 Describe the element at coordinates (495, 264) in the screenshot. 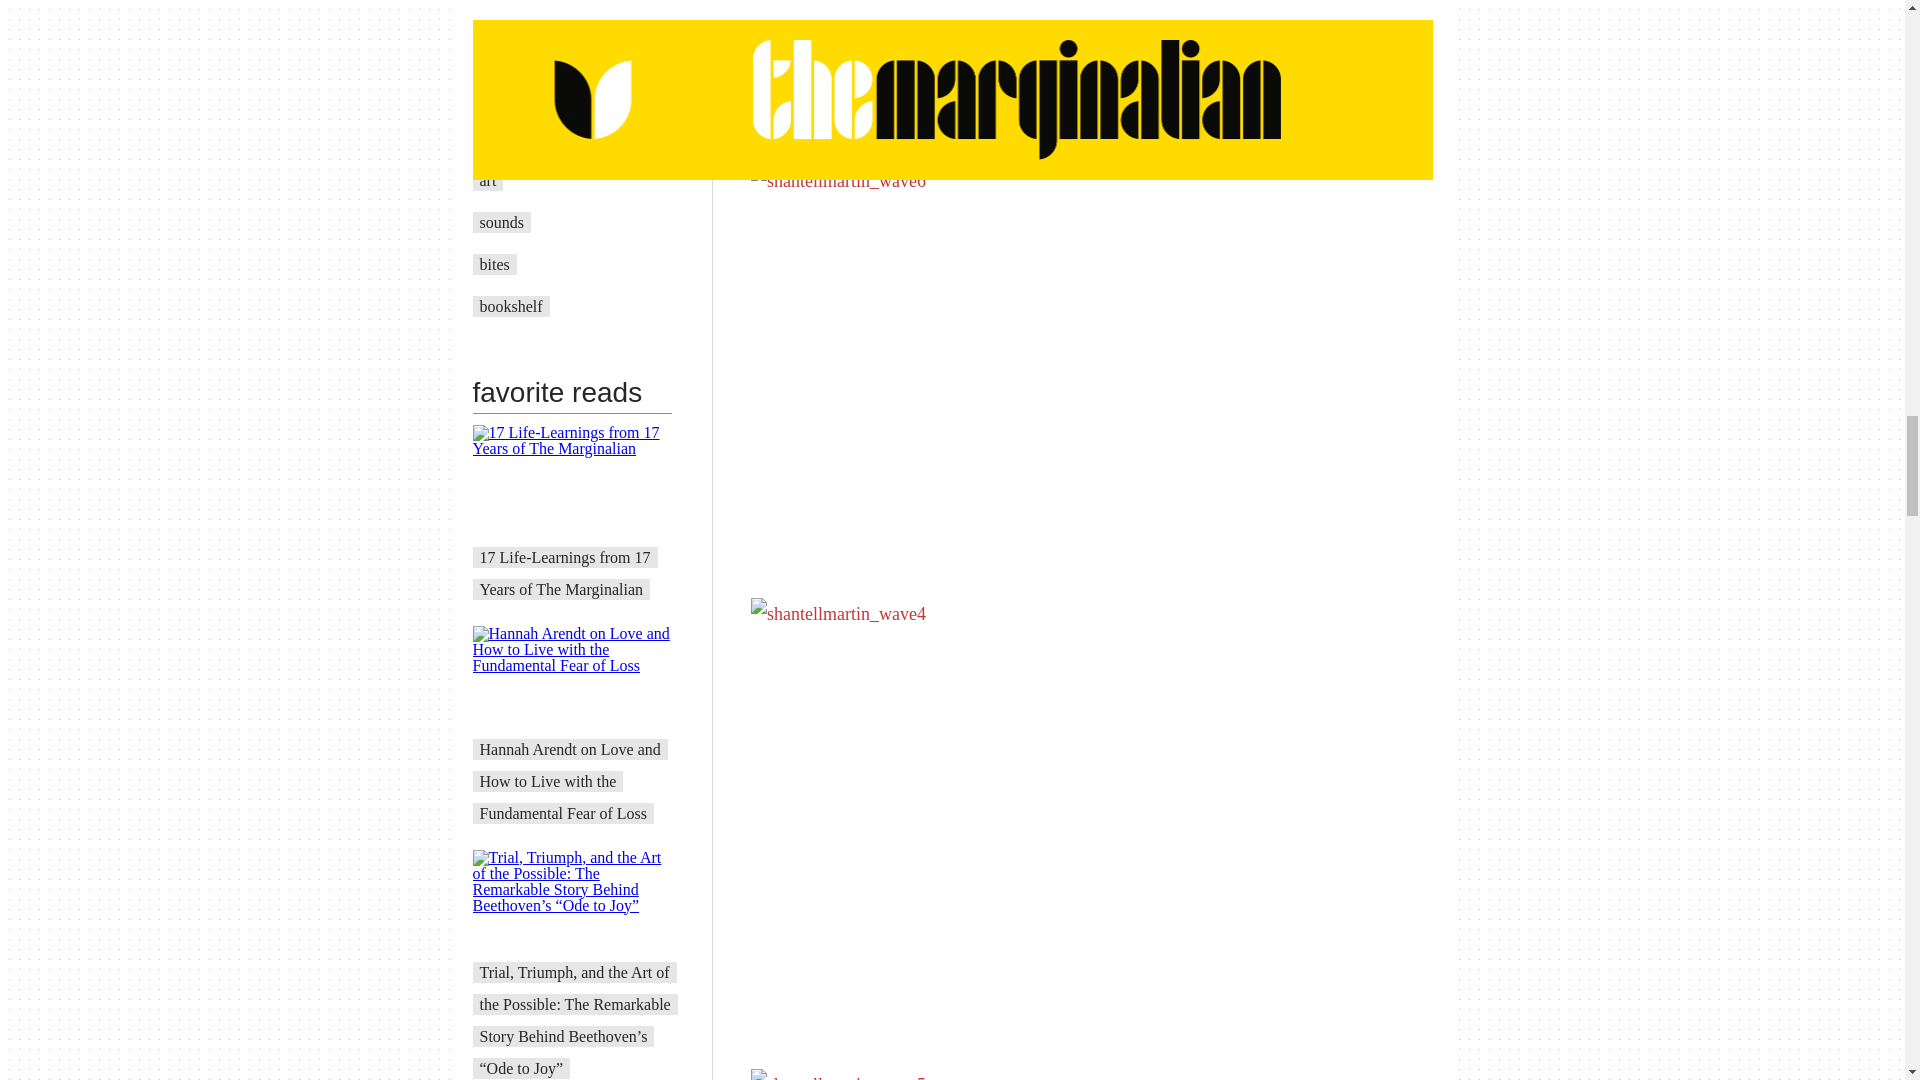

I see `bites` at that location.